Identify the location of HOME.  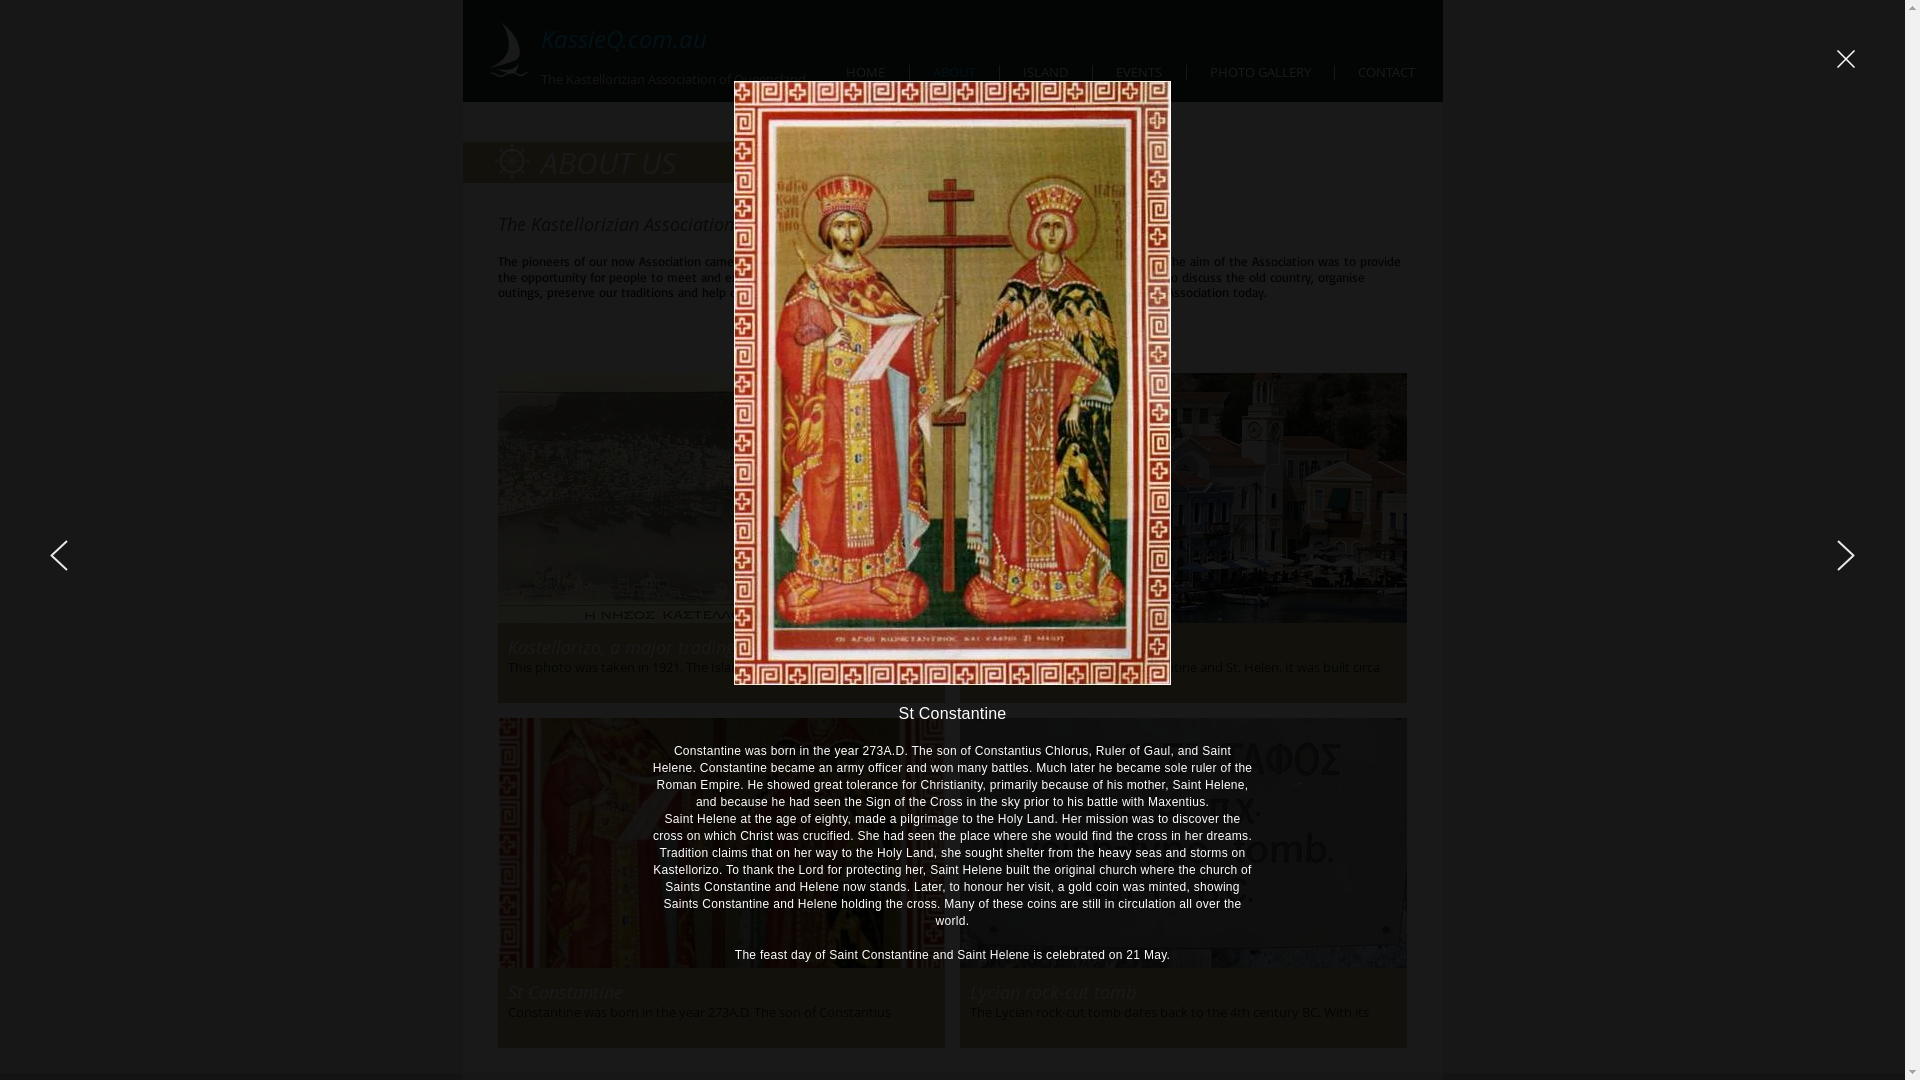
(865, 72).